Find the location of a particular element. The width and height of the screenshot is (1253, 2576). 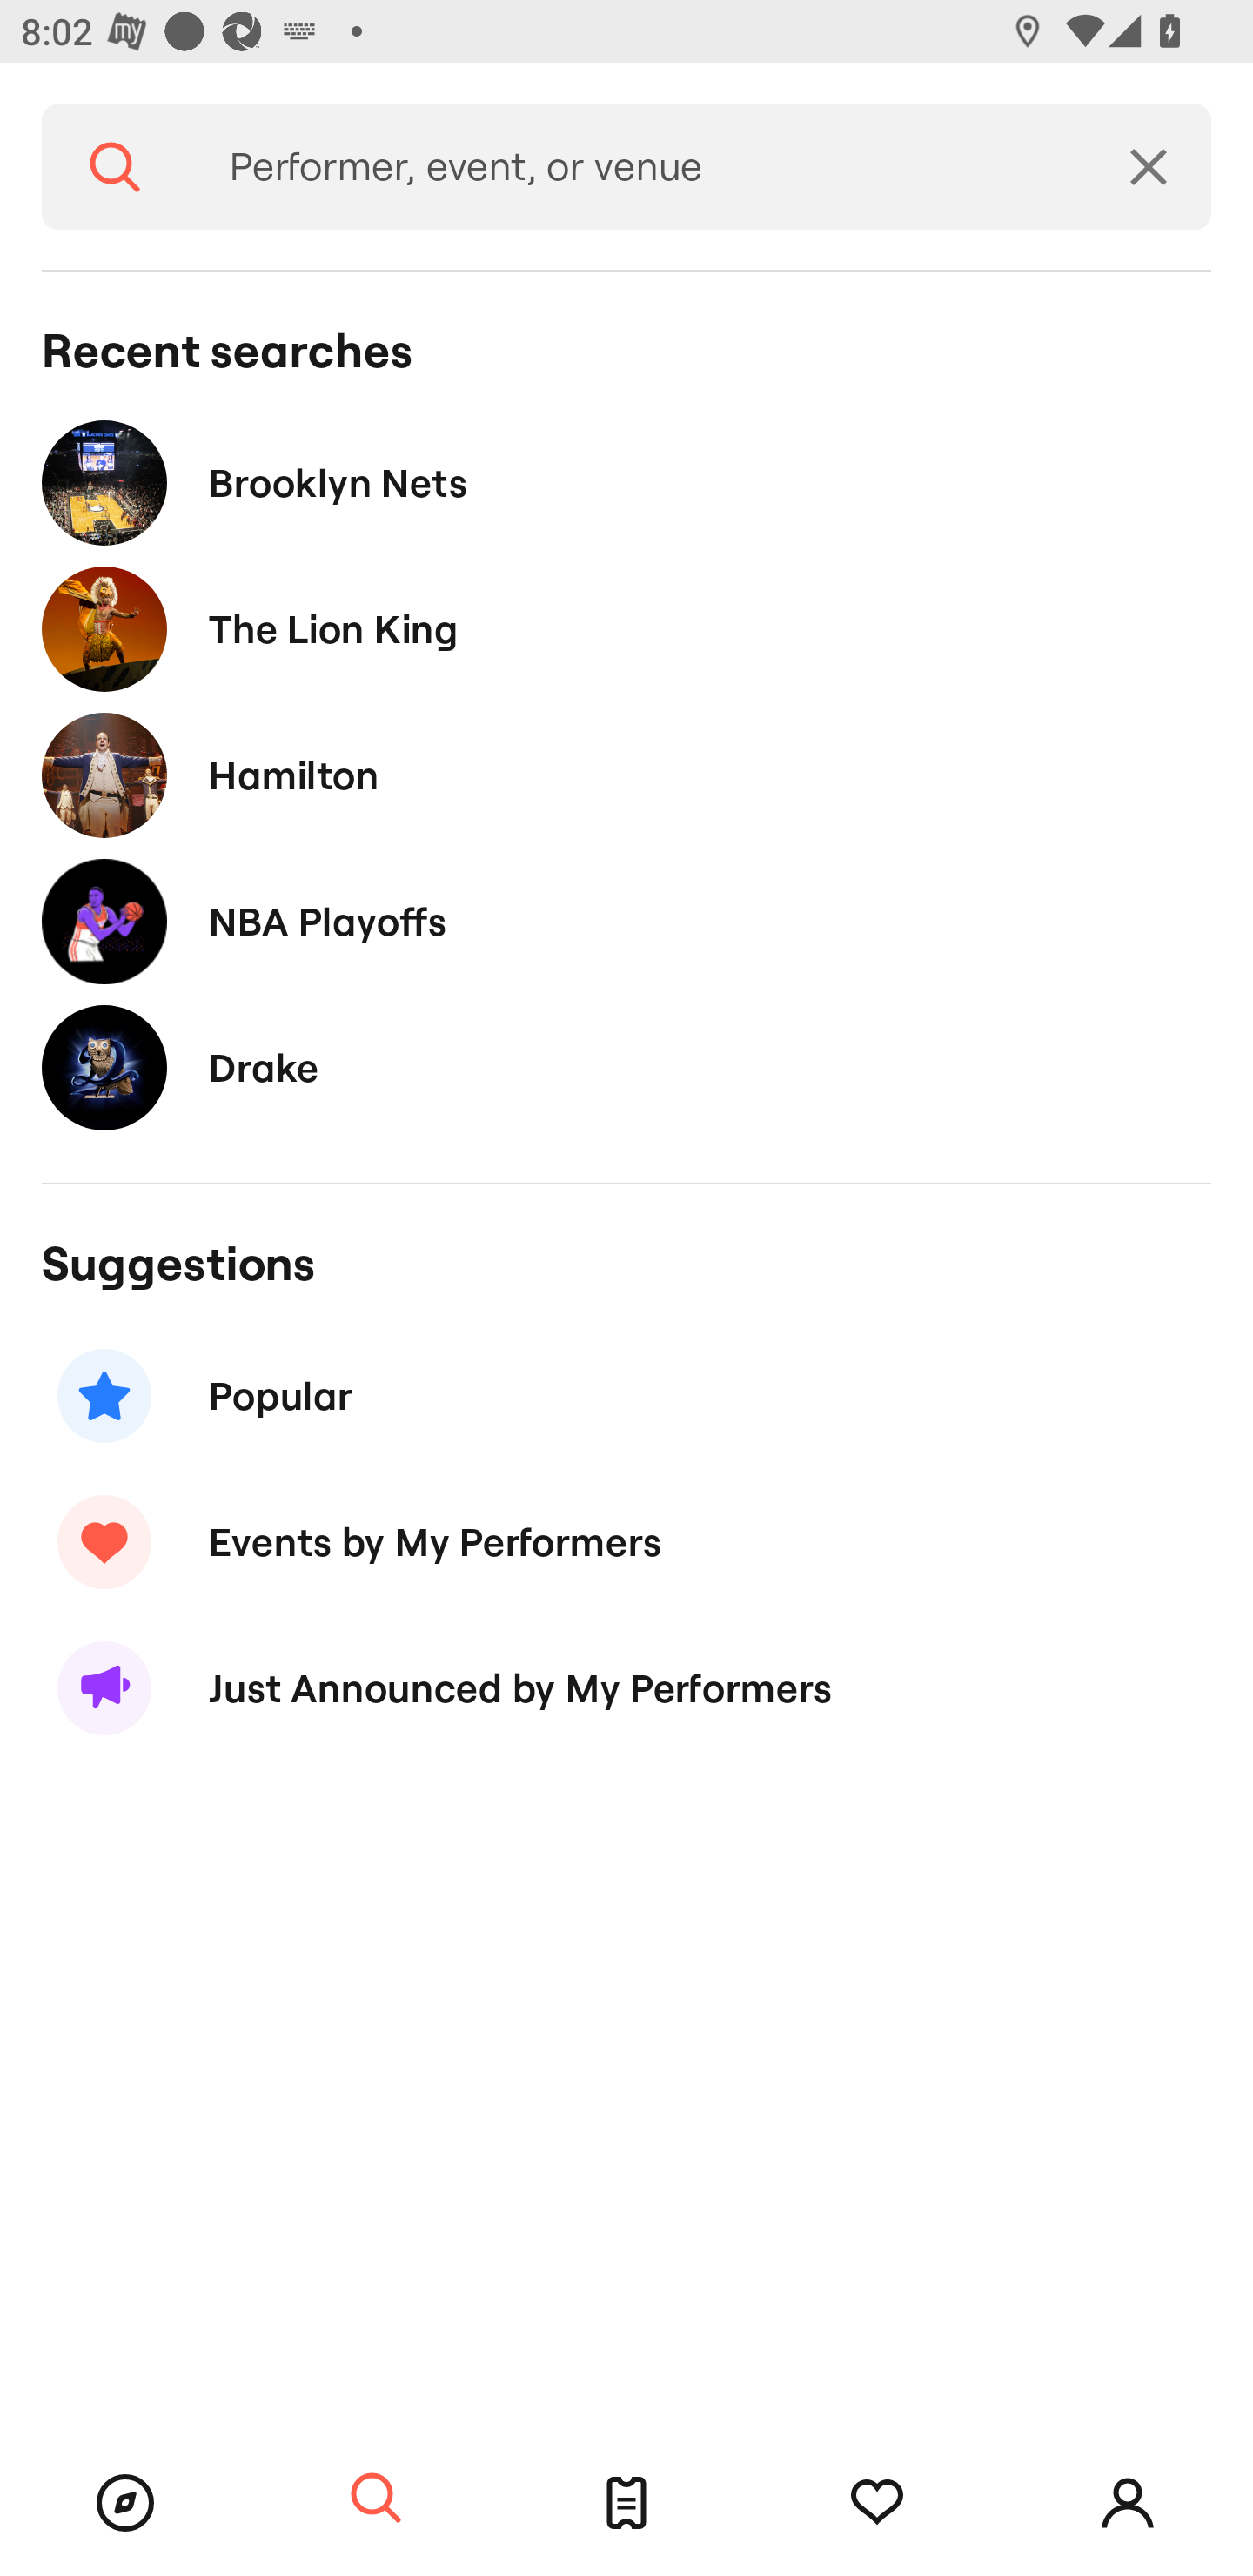

Performer, event, or venue is located at coordinates (637, 167).